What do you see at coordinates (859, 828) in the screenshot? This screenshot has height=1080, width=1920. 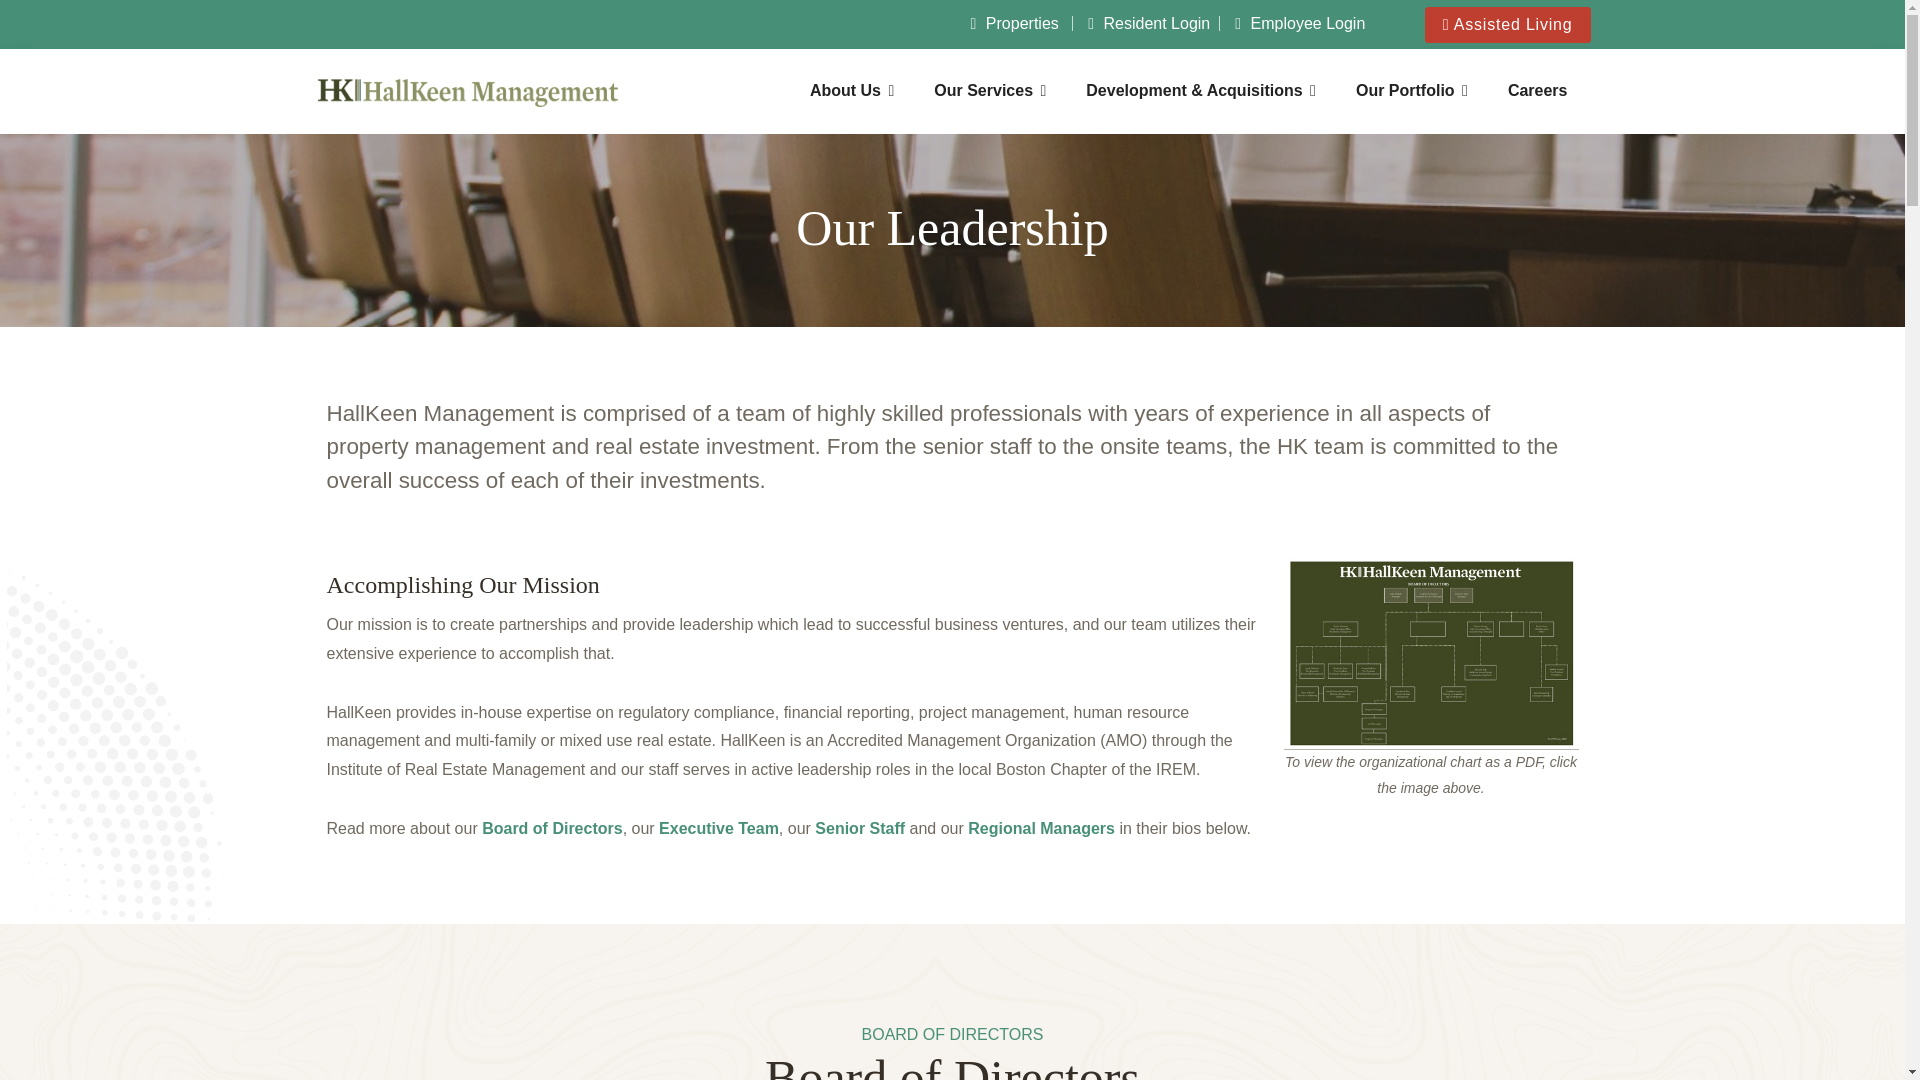 I see `Senior Staff` at bounding box center [859, 828].